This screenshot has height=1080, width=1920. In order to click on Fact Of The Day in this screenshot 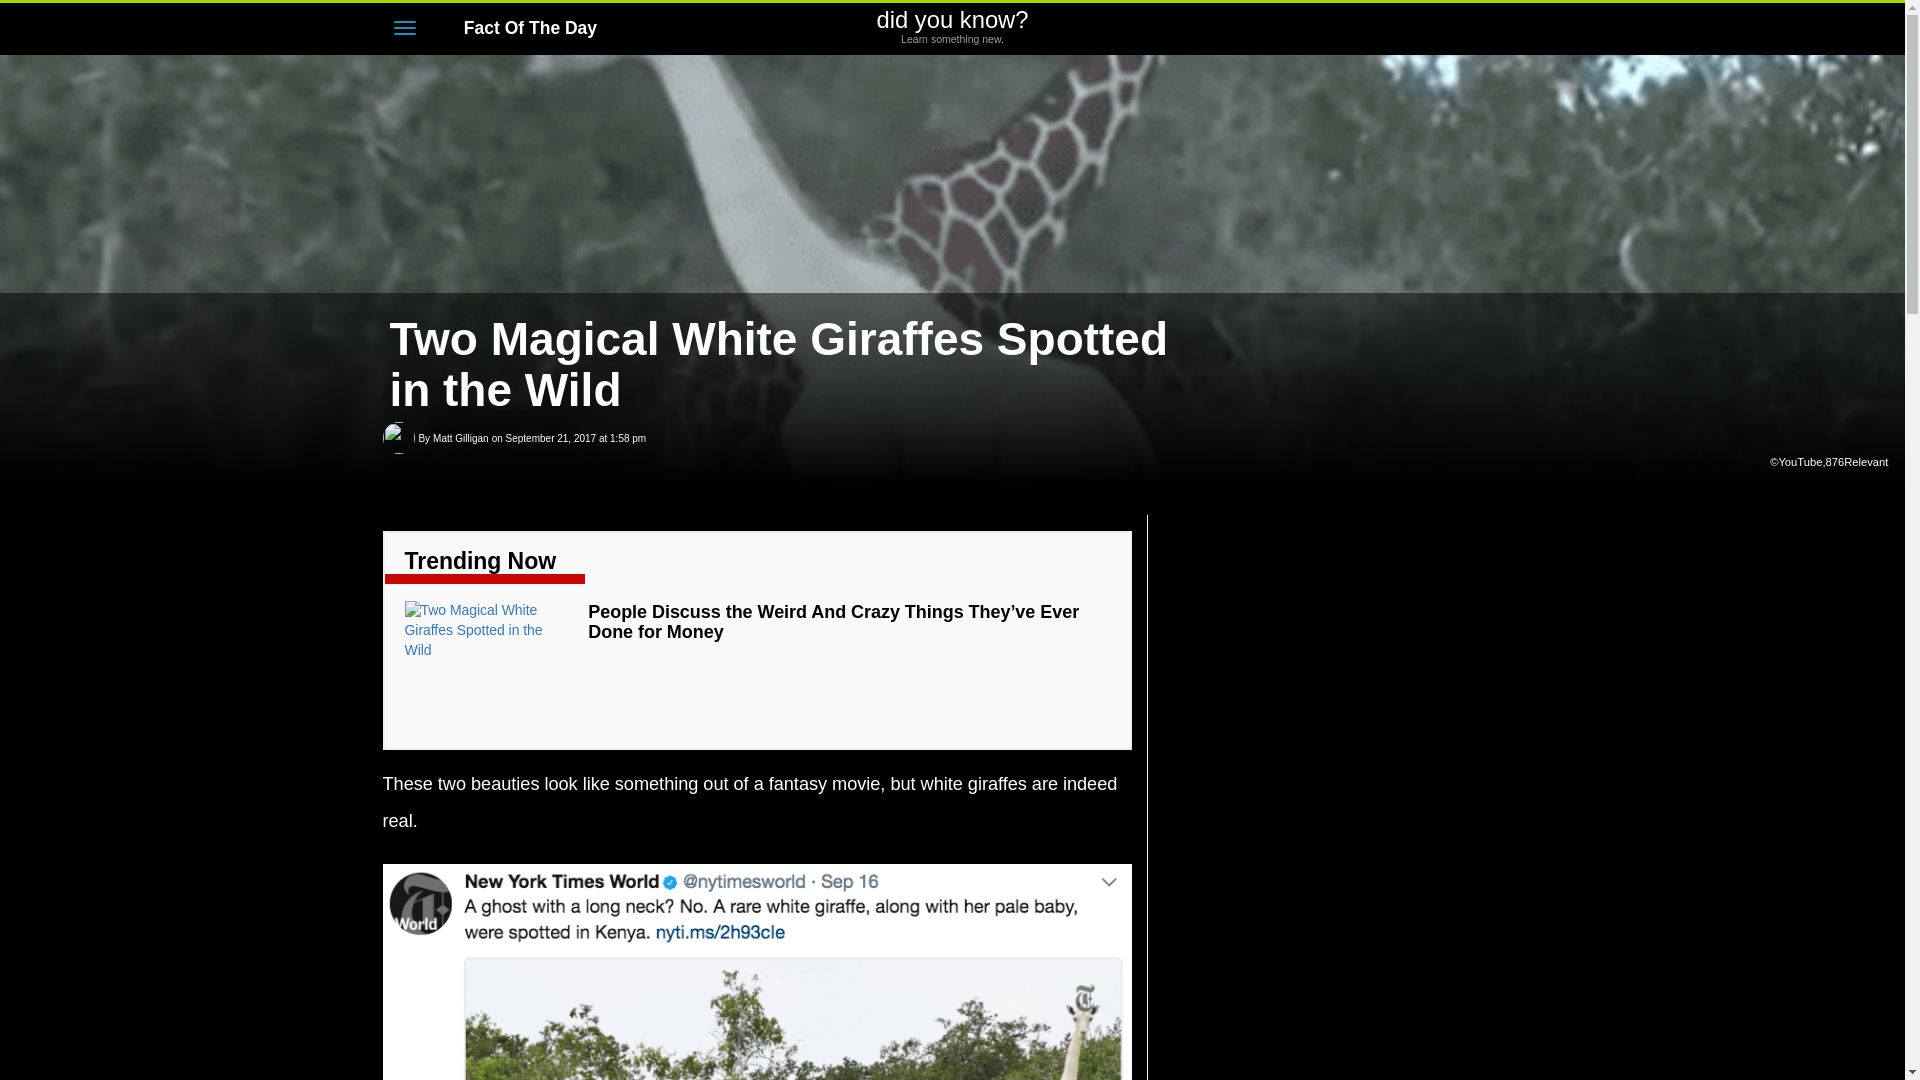, I will do `click(1402, 30)`.